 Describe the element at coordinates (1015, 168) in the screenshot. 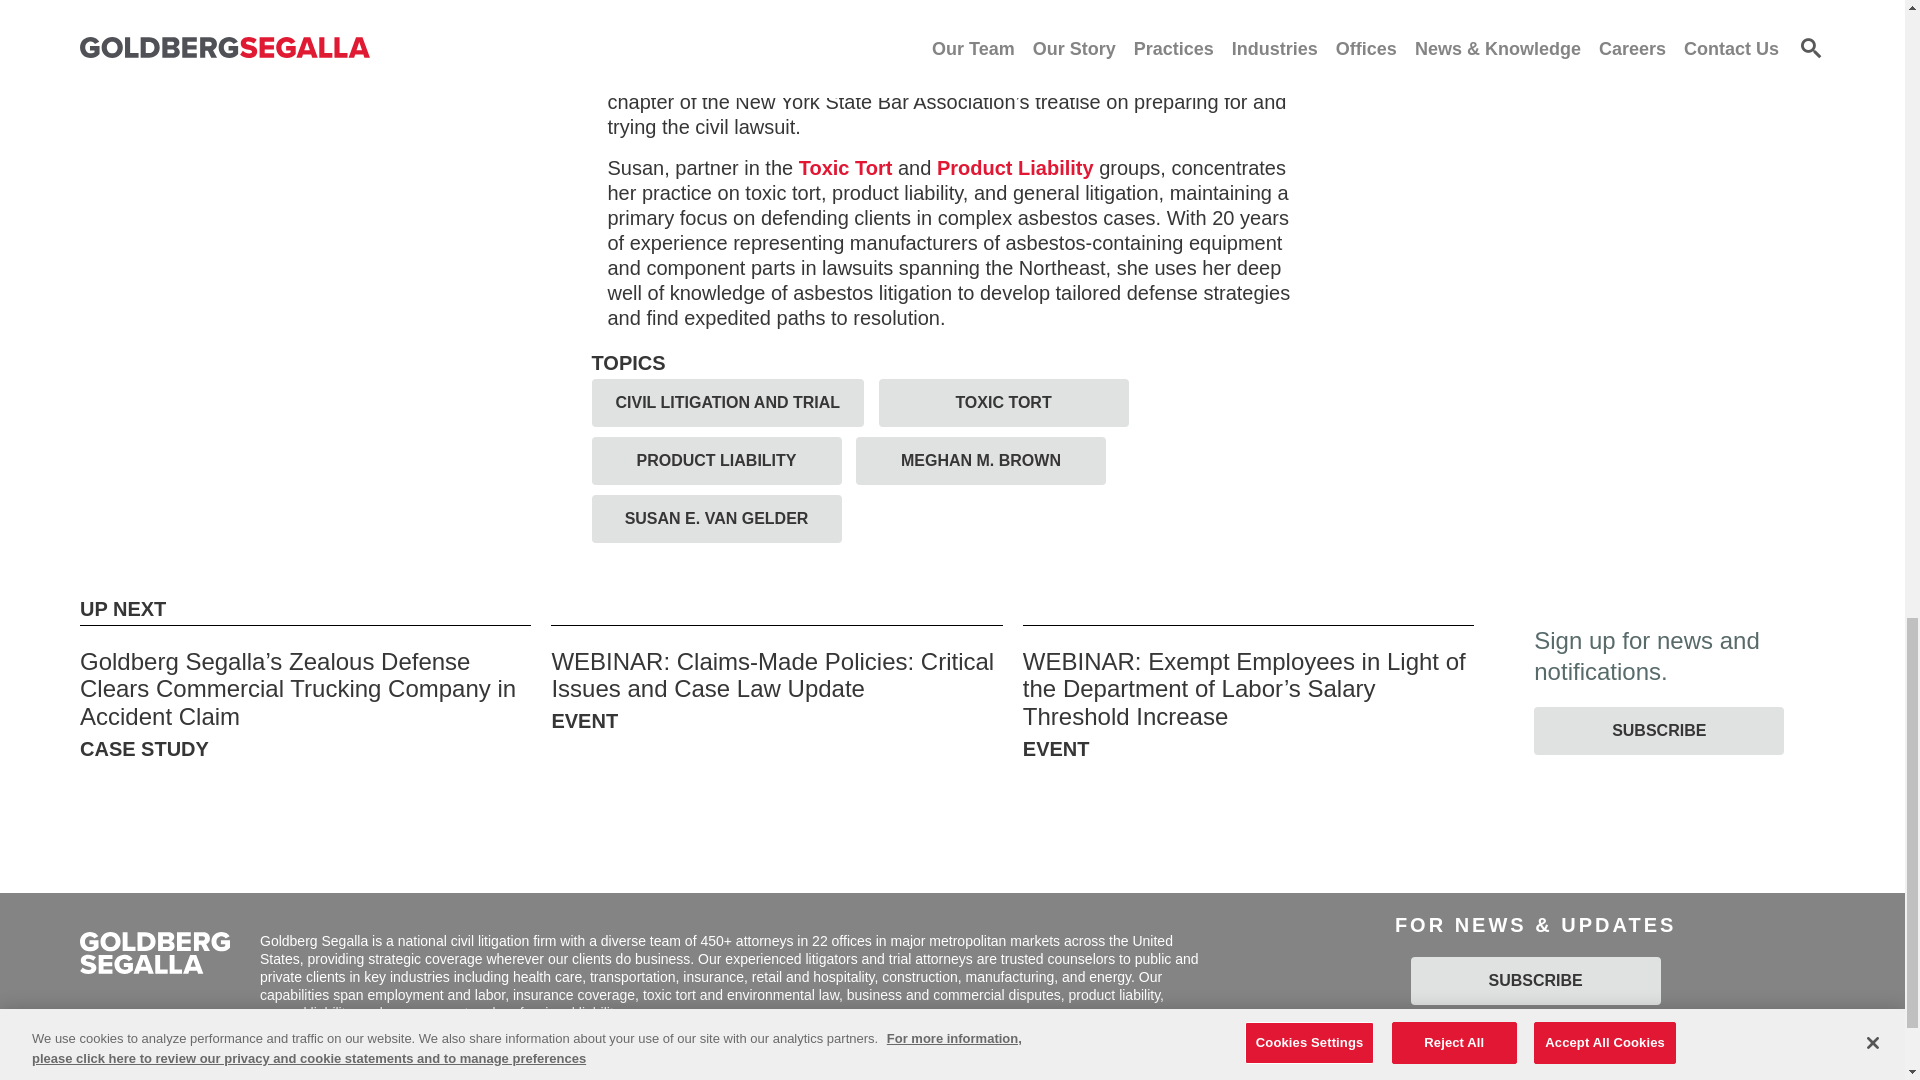

I see `Product Liability` at that location.